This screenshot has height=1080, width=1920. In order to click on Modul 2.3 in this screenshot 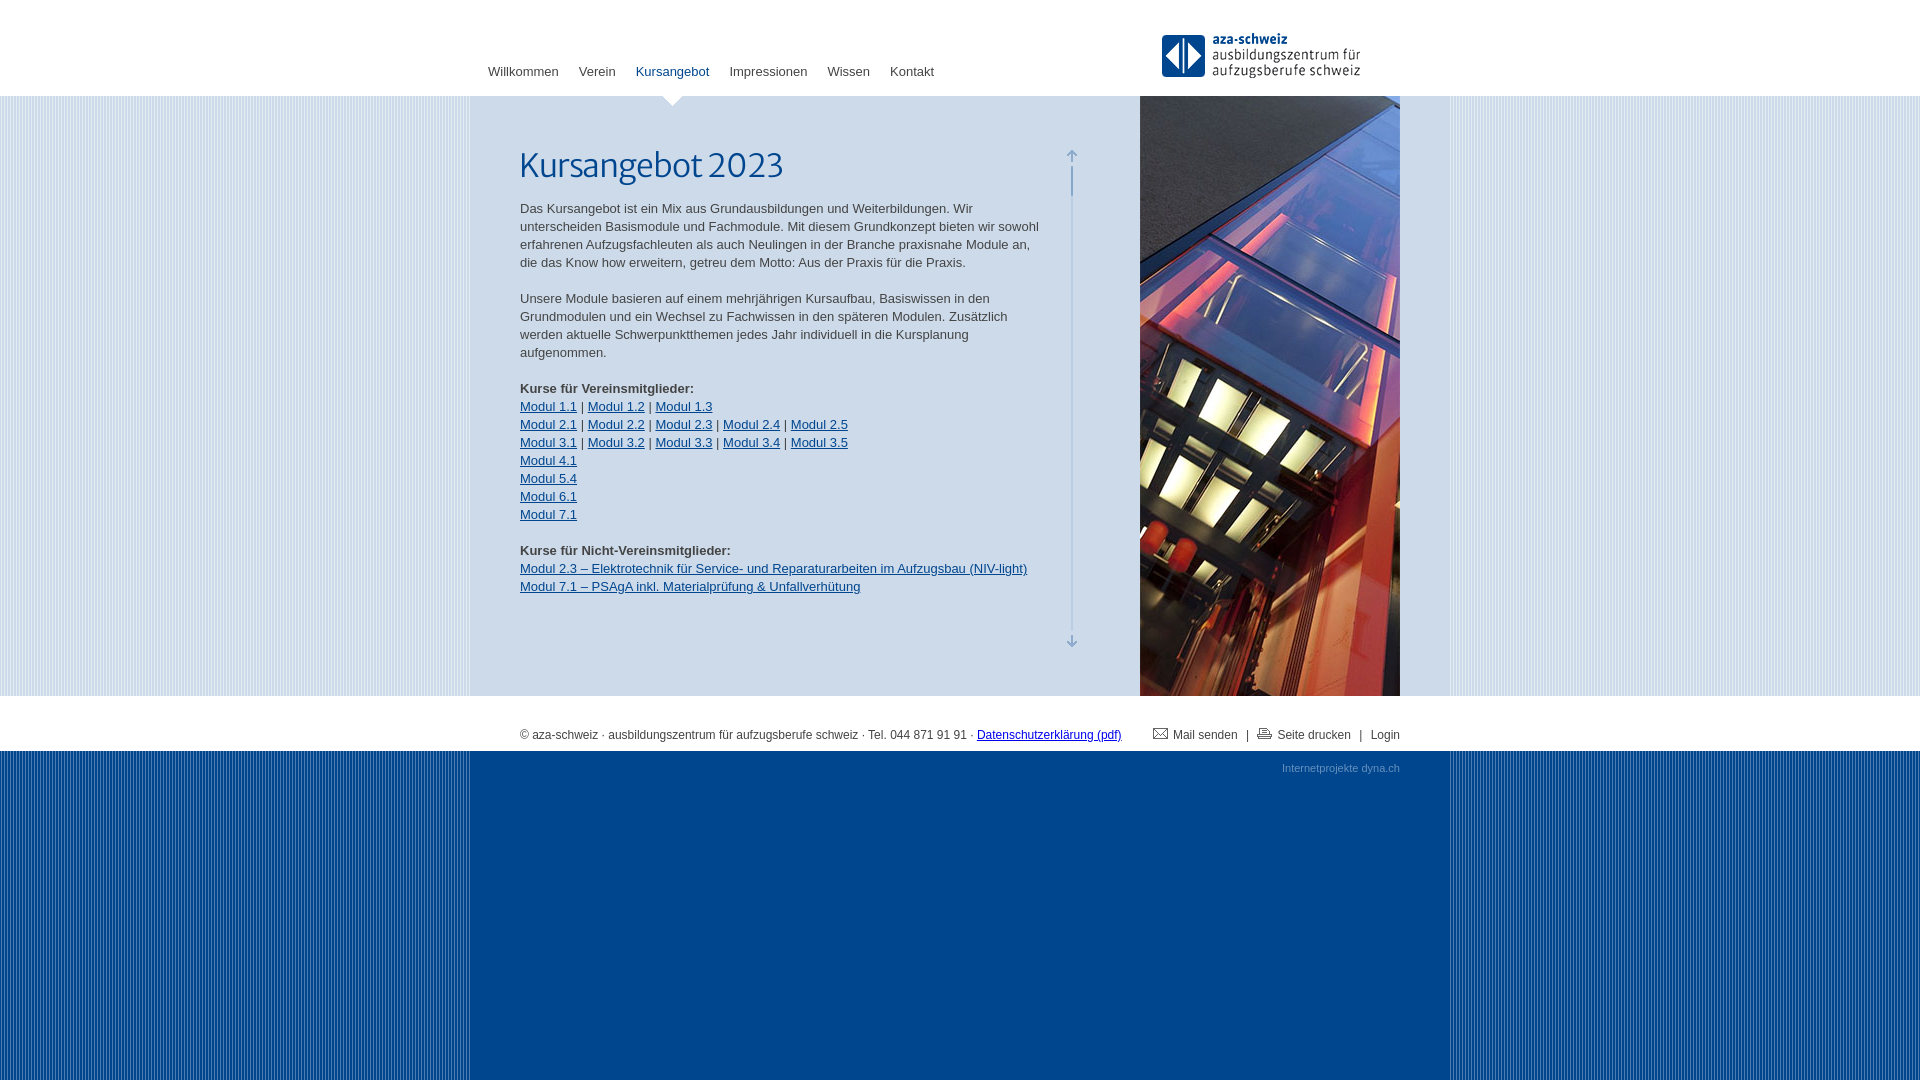, I will do `click(684, 424)`.